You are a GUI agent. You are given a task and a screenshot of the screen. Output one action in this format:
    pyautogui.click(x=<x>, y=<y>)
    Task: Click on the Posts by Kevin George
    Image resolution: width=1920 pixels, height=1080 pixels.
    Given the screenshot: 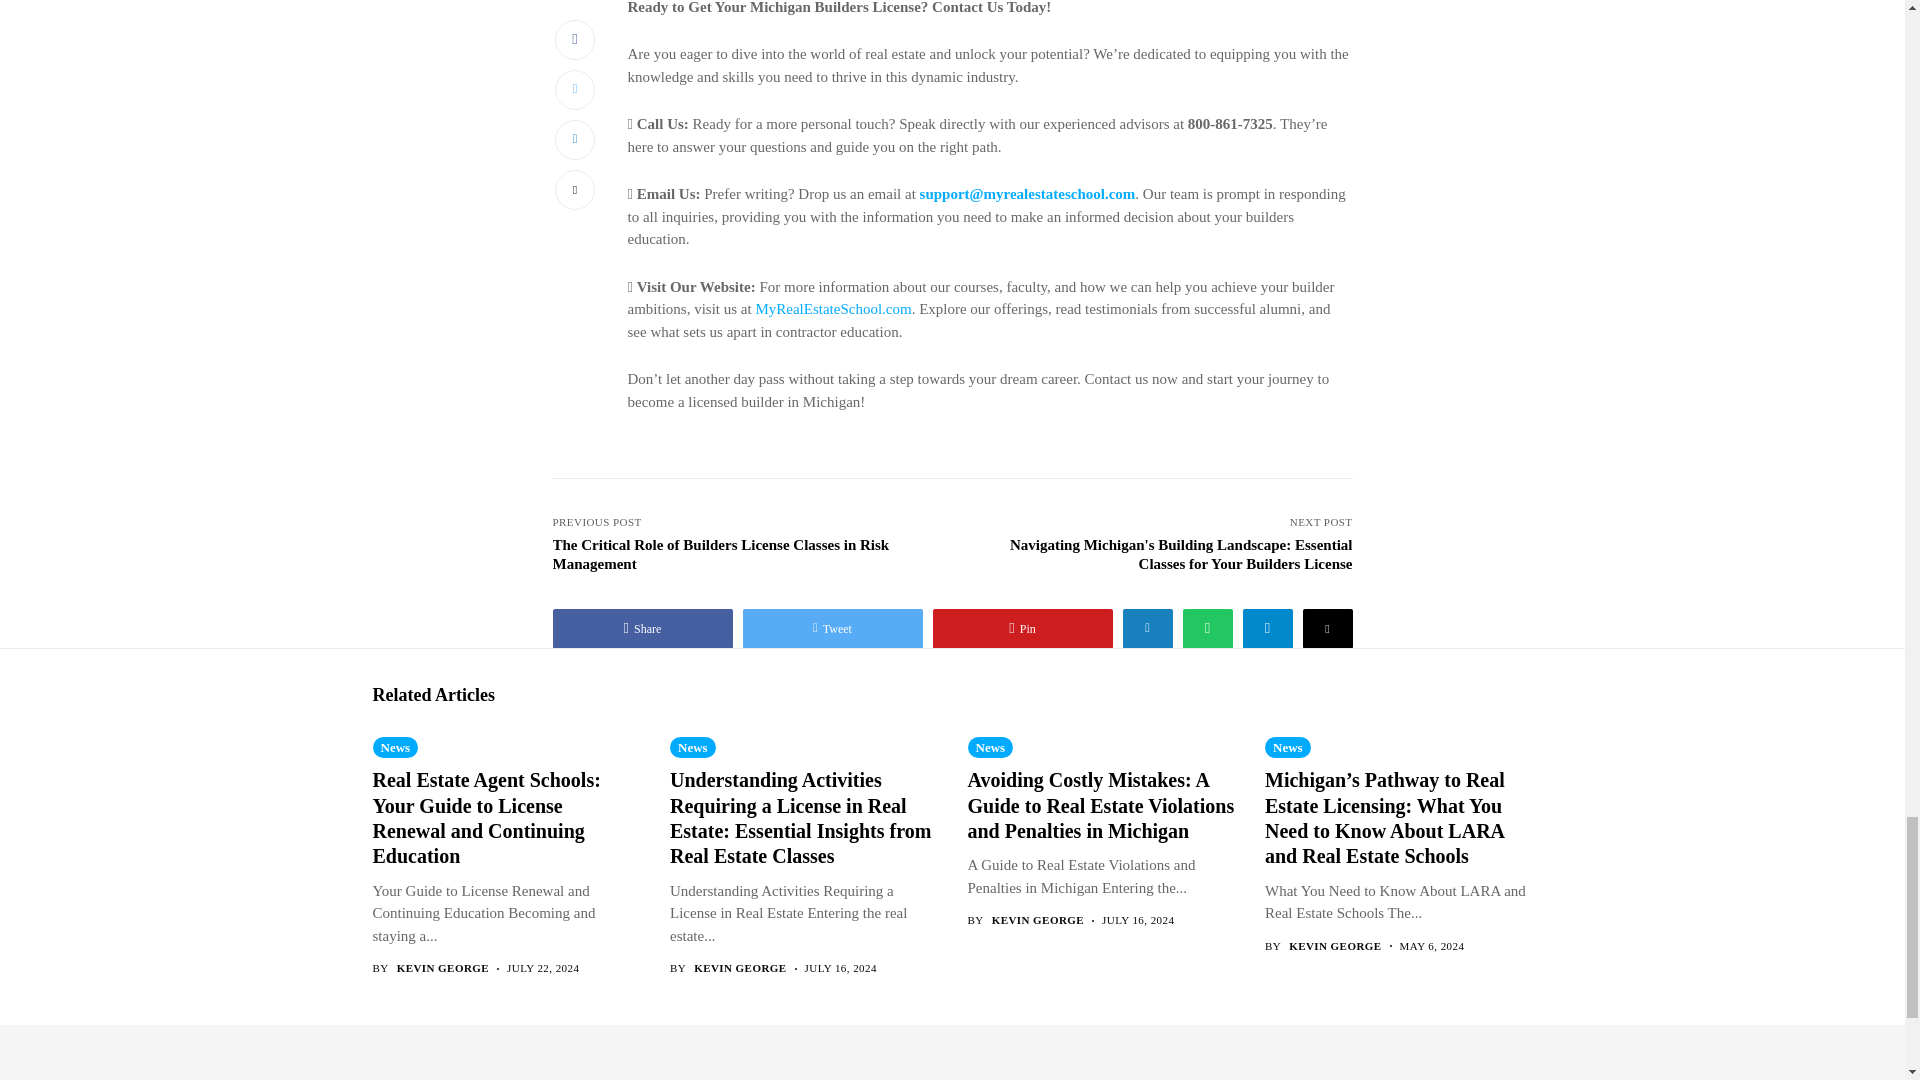 What is the action you would take?
    pyautogui.click(x=443, y=968)
    